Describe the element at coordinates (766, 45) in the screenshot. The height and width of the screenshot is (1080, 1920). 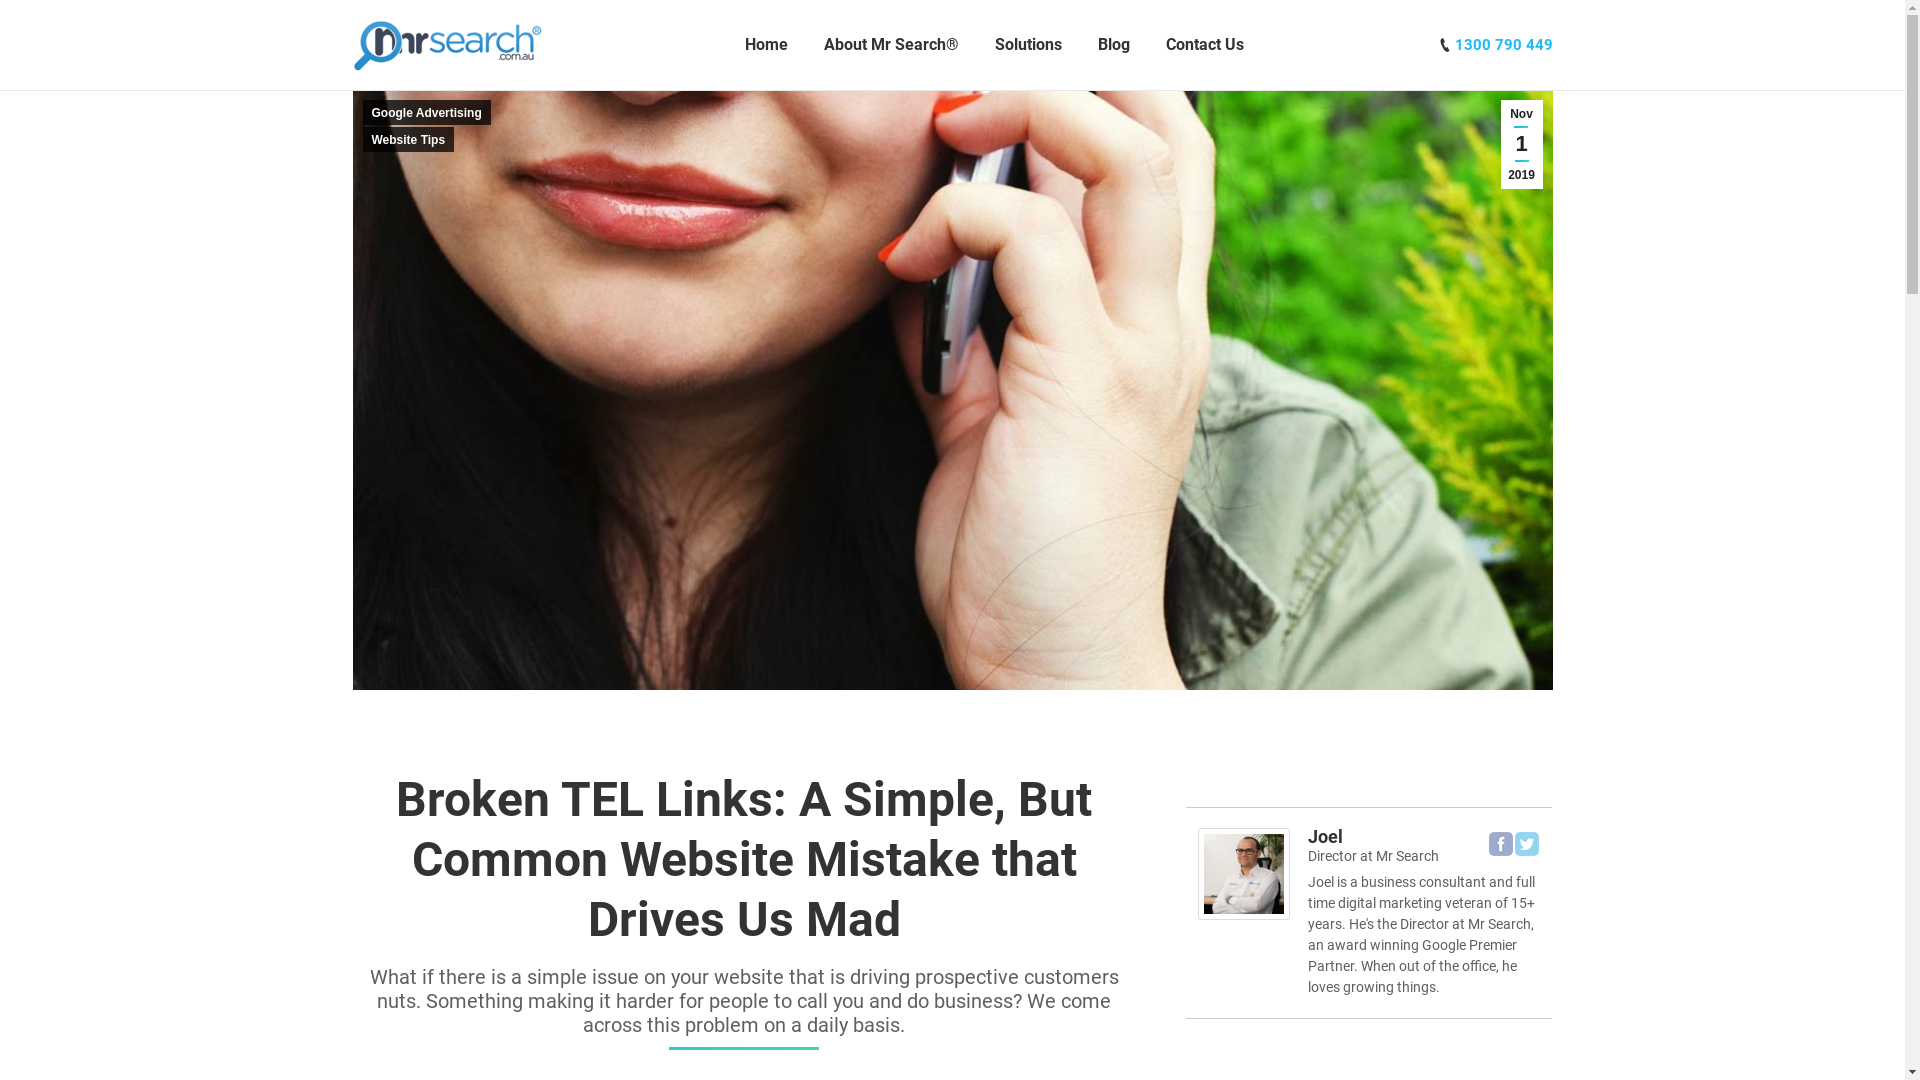
I see `Home` at that location.